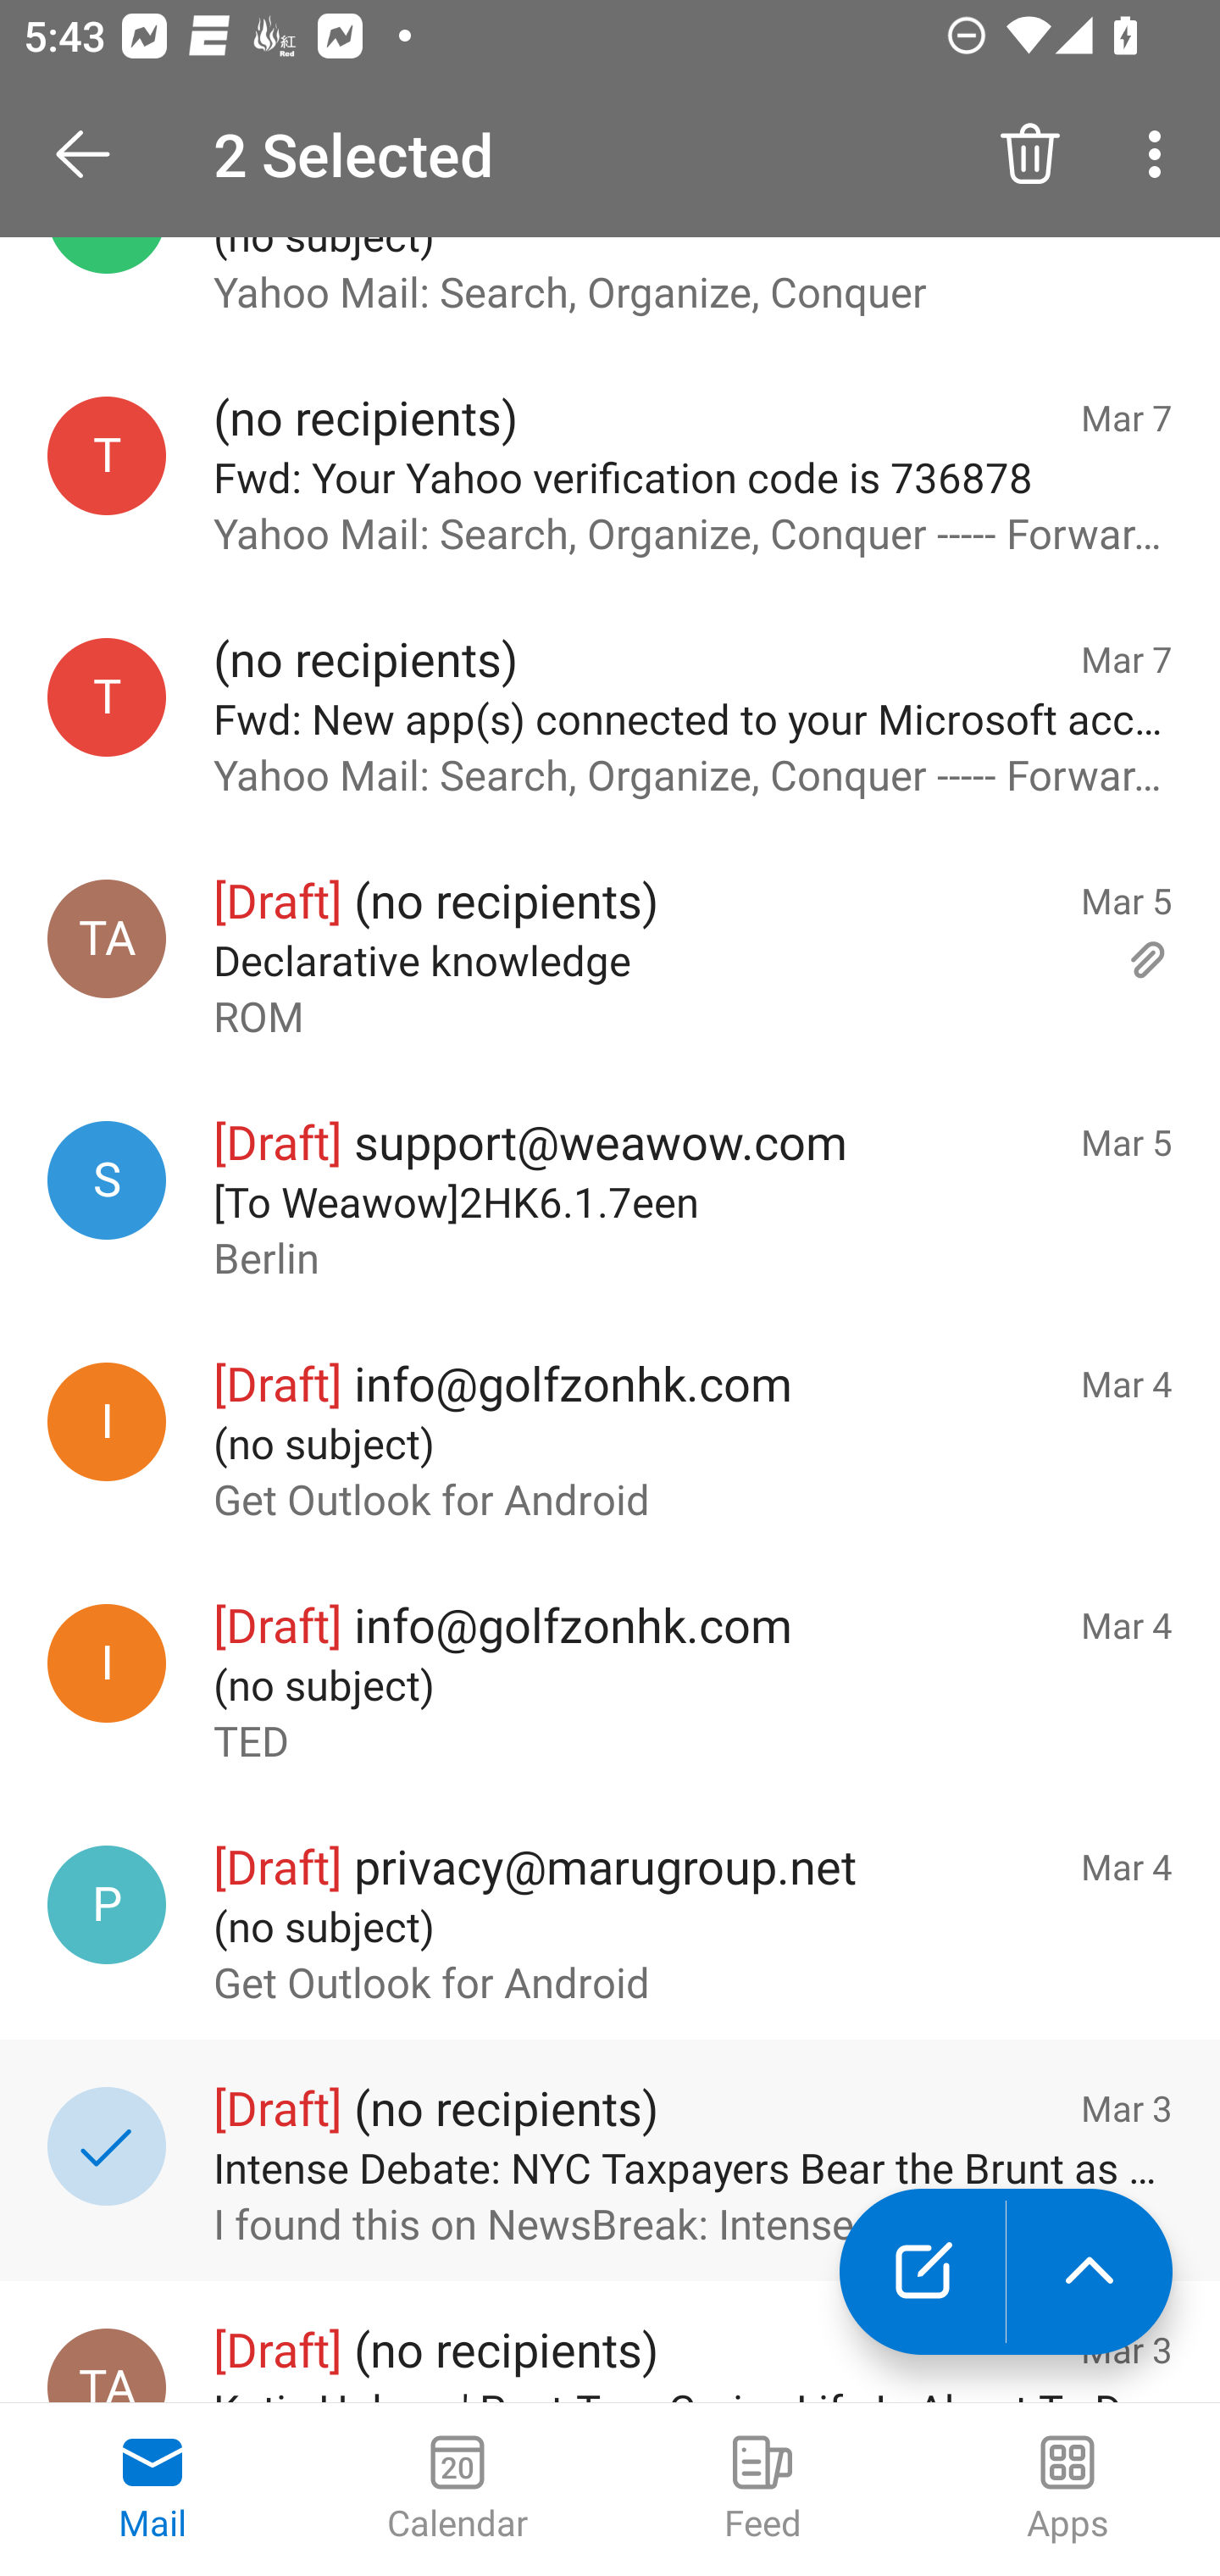 This screenshot has height=2576, width=1220. Describe the element at coordinates (457, 2490) in the screenshot. I see `Calendar` at that location.